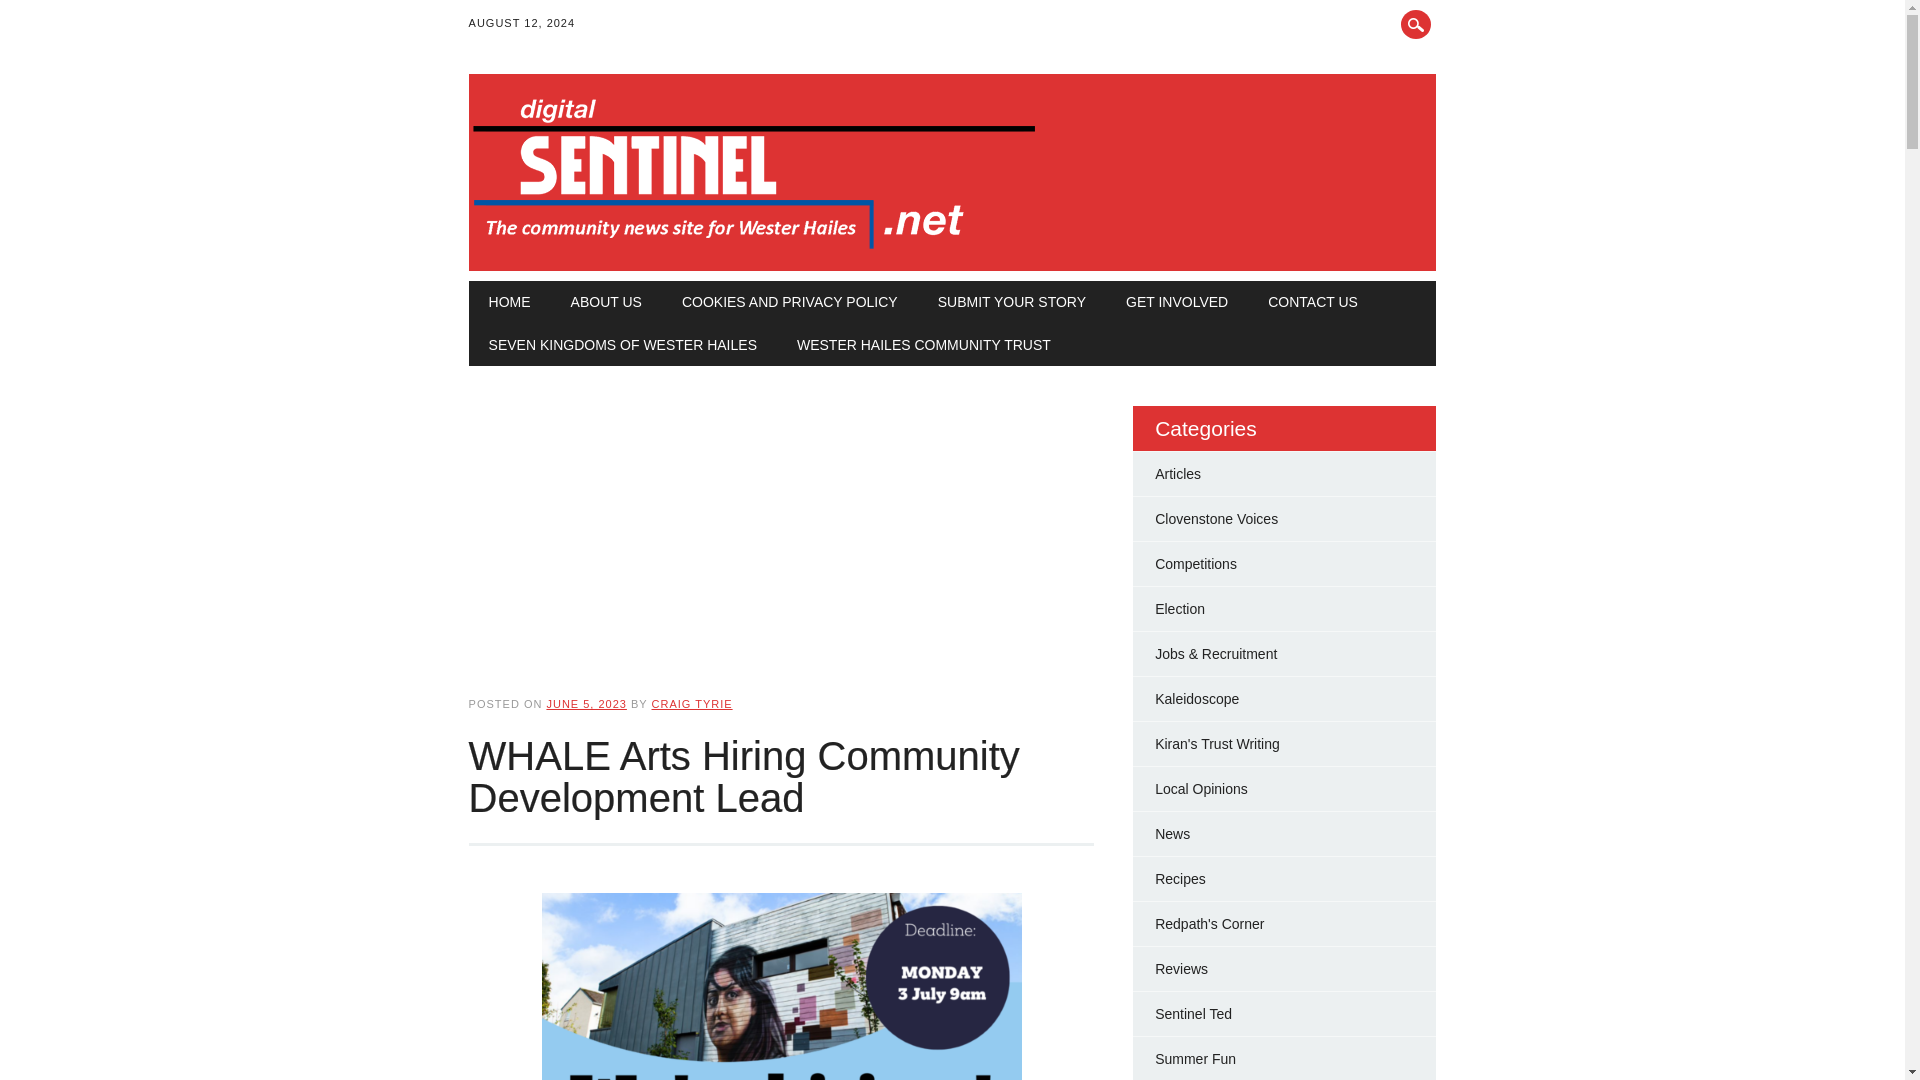  Describe the element at coordinates (1180, 608) in the screenshot. I see `Election` at that location.